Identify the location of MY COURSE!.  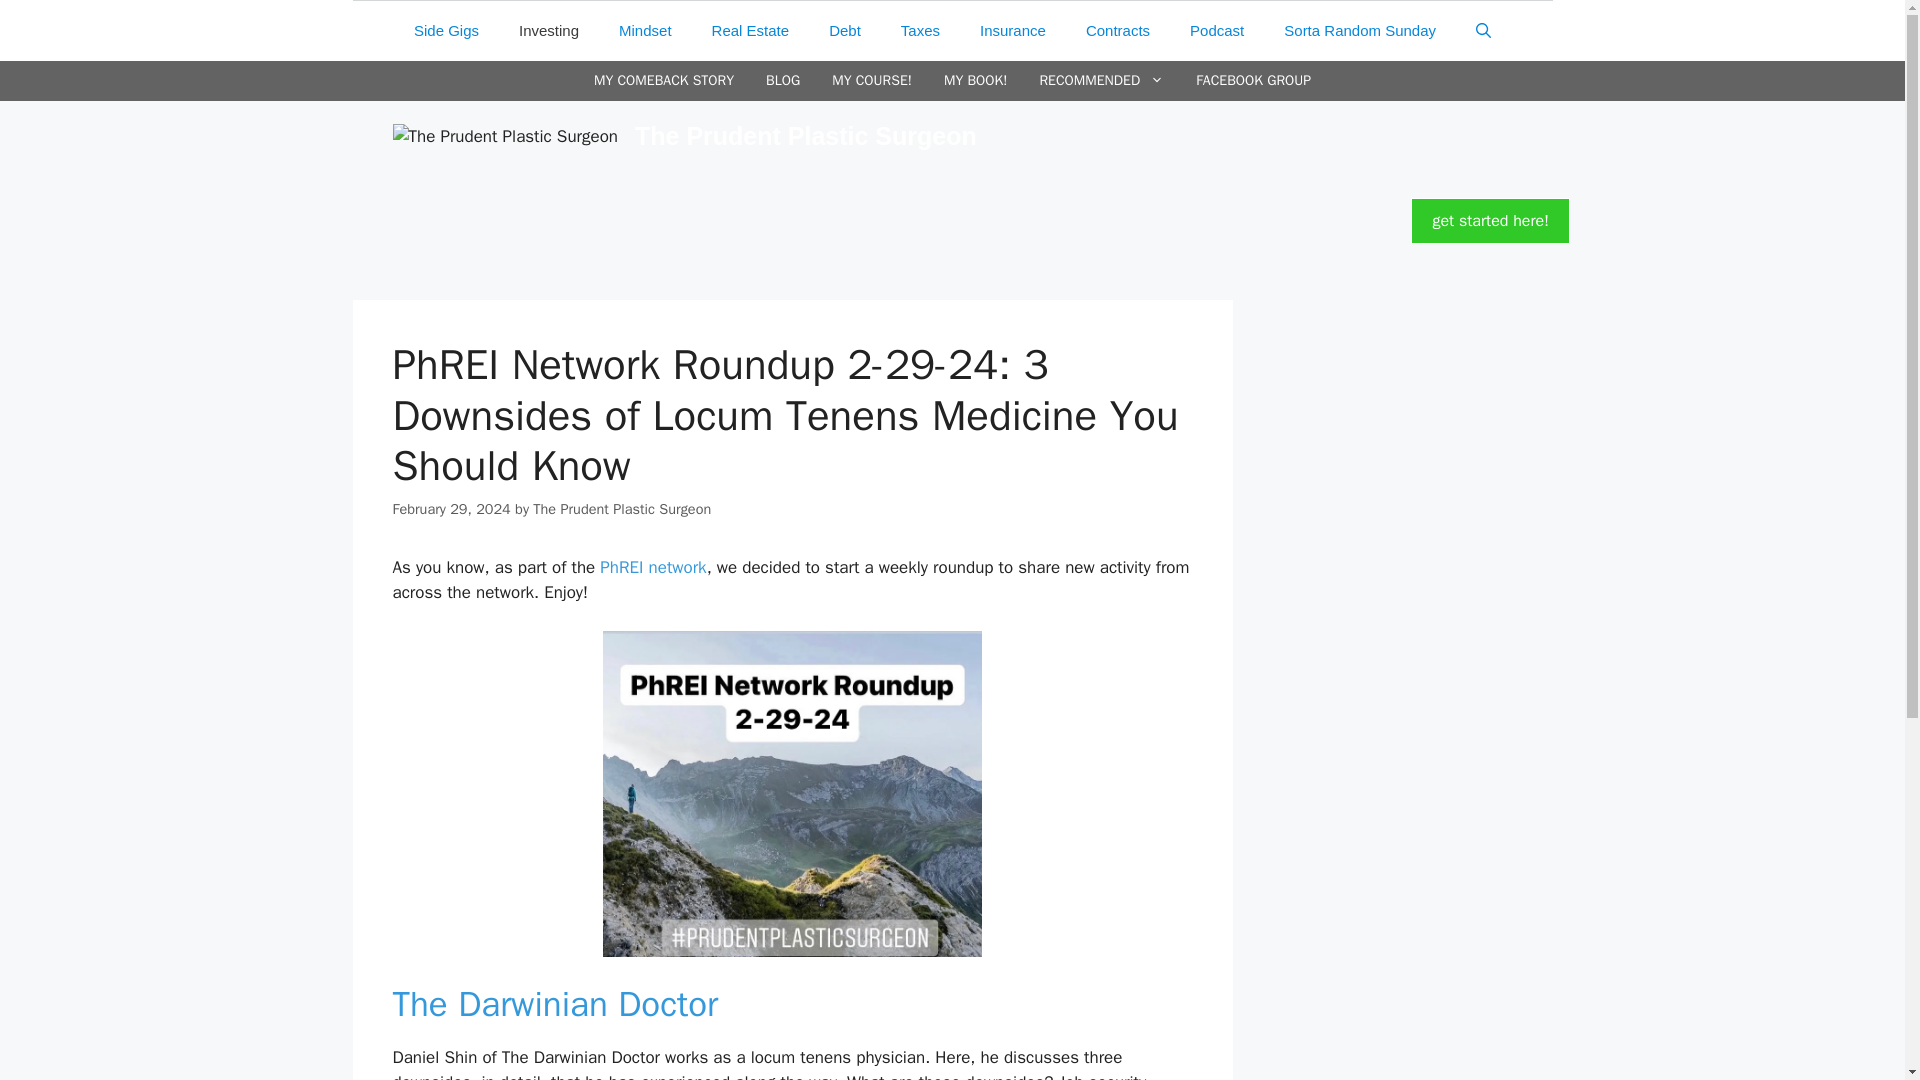
(872, 80).